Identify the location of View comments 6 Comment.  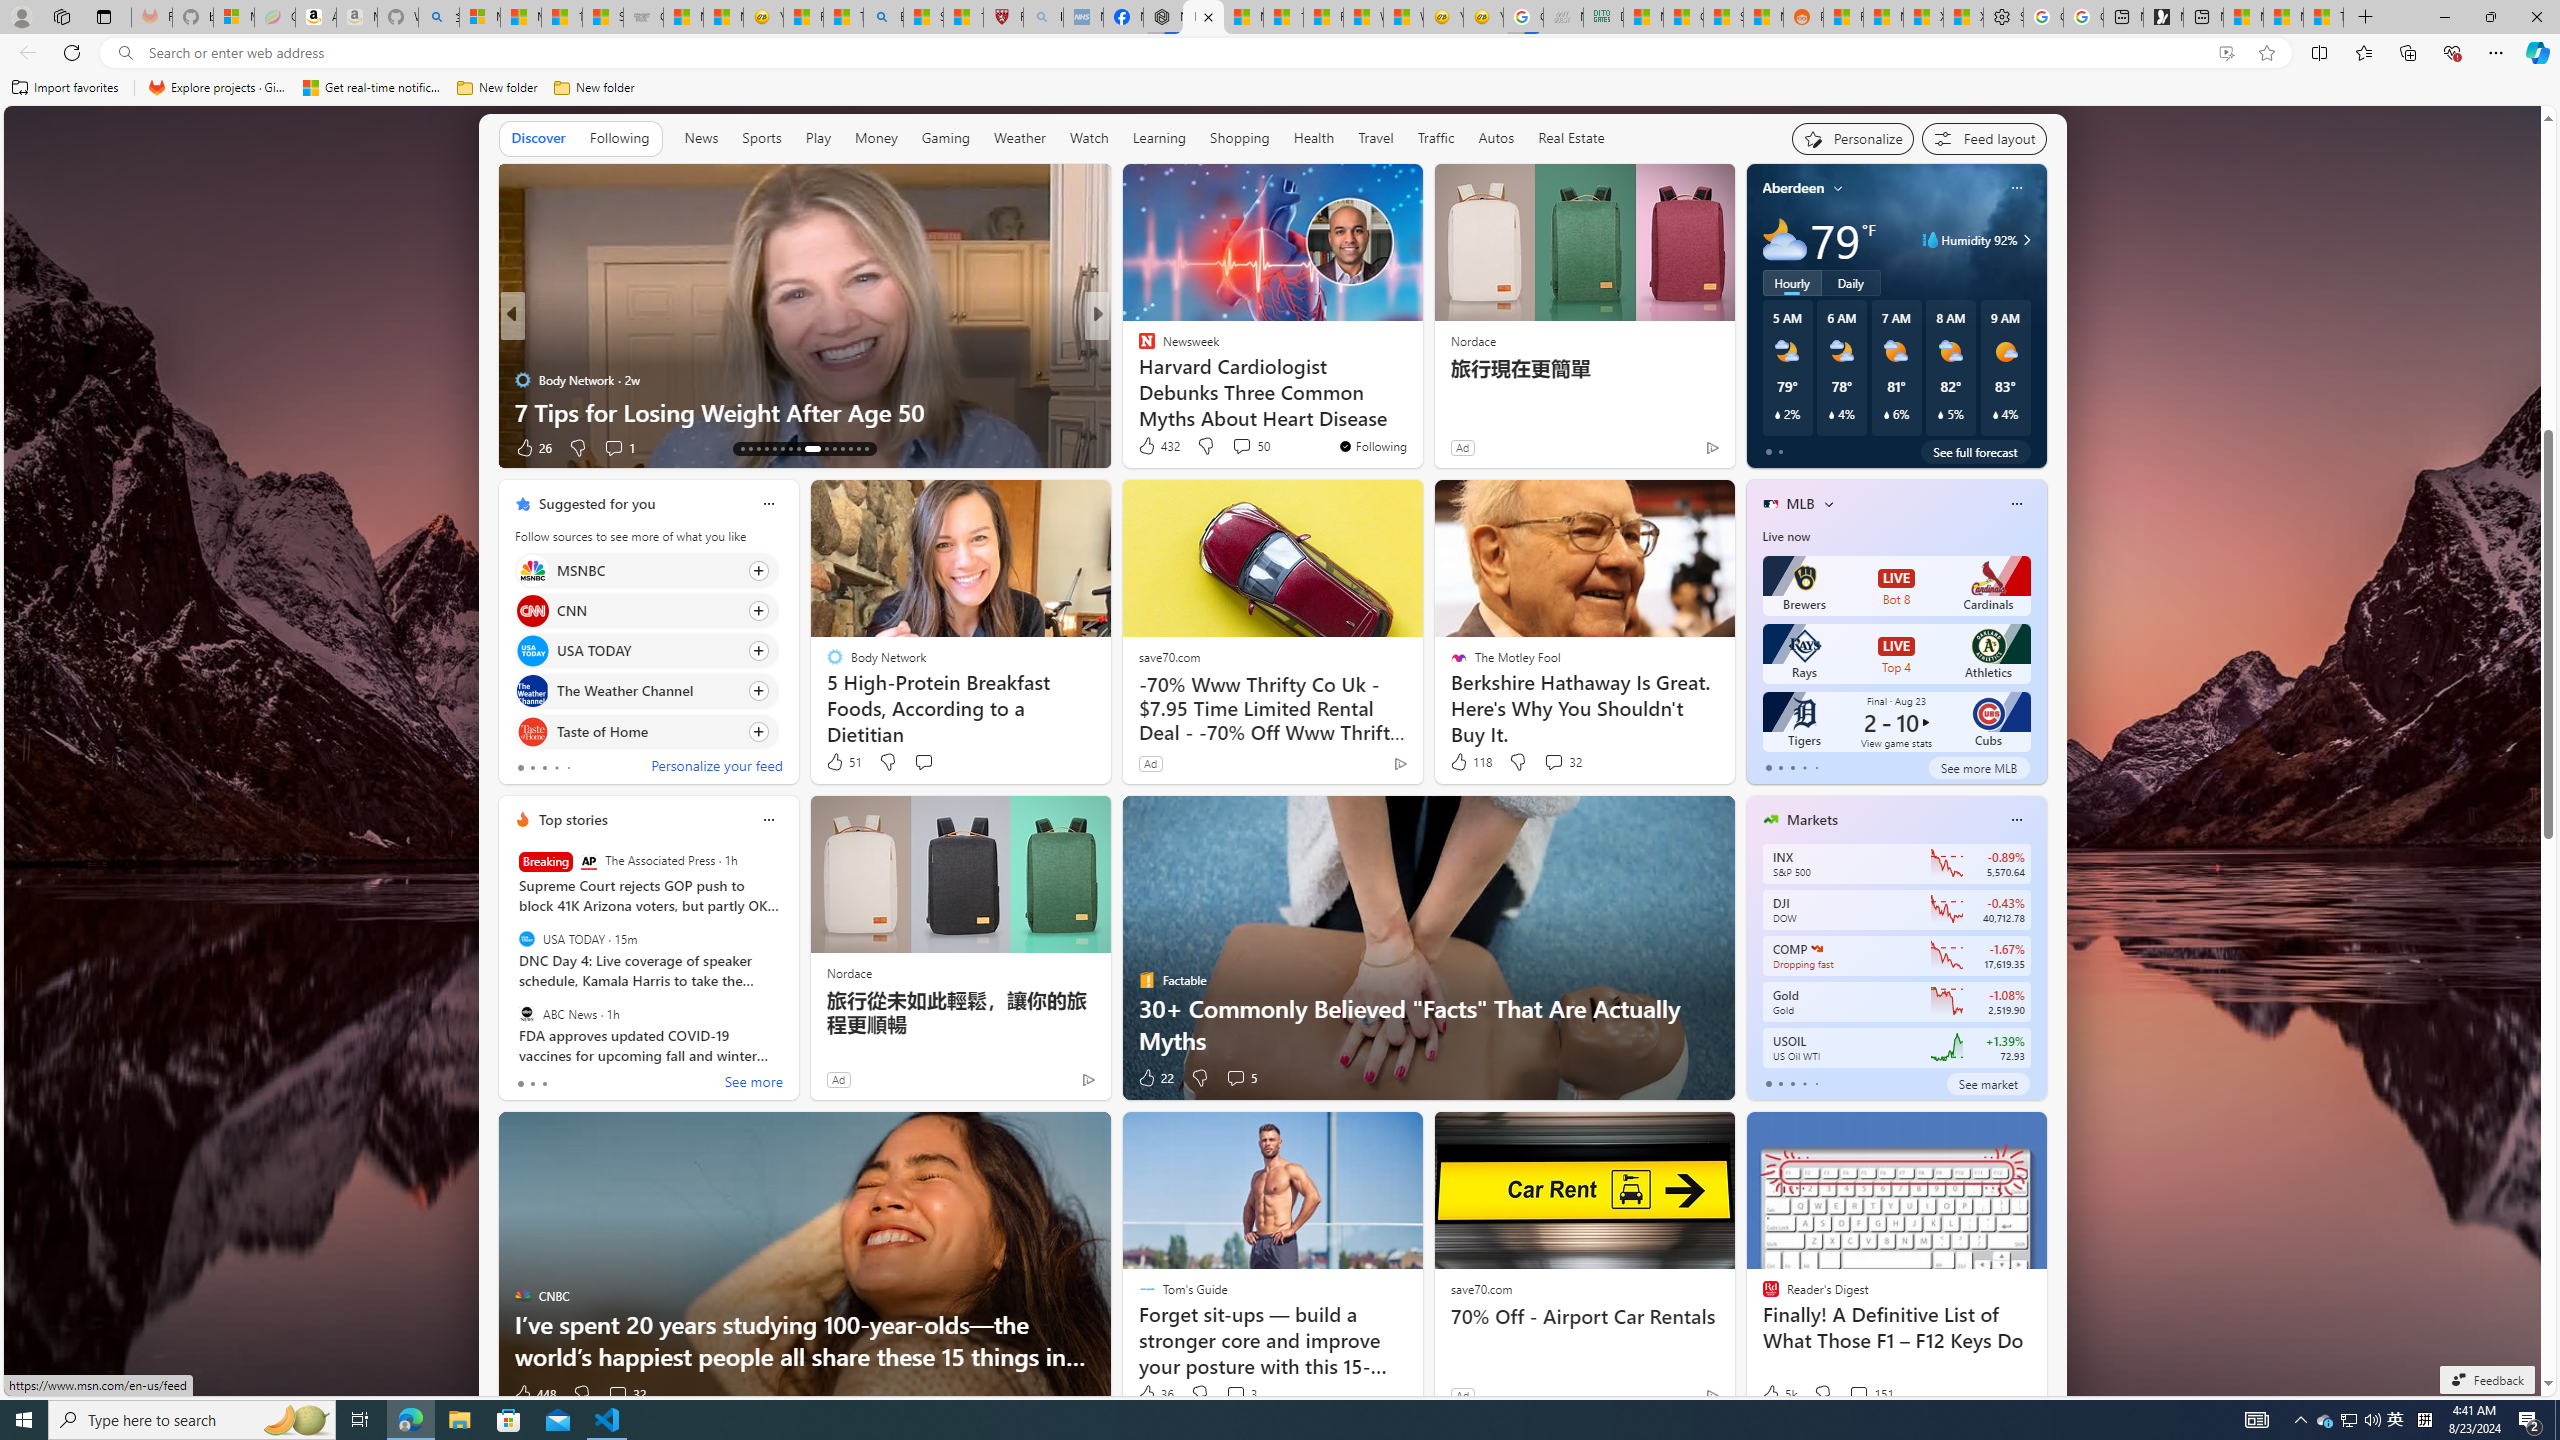
(1236, 446).